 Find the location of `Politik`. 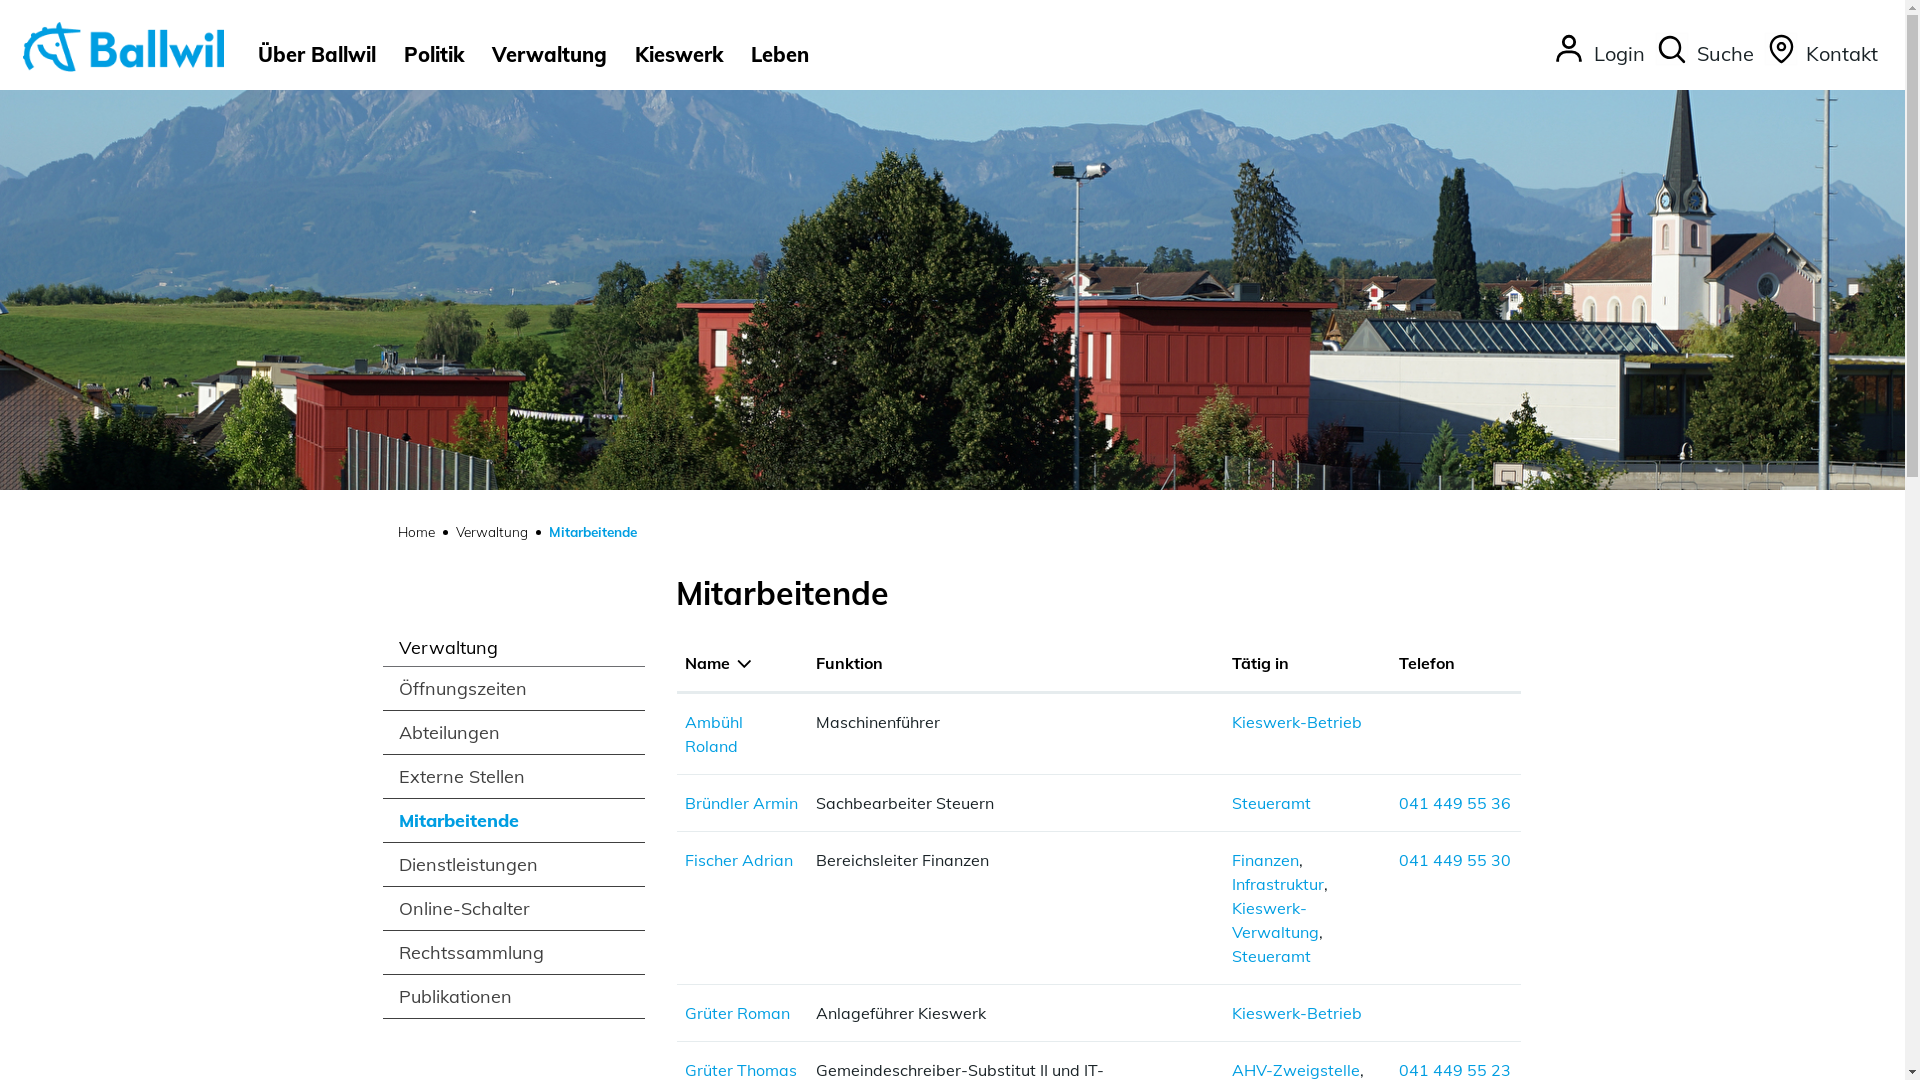

Politik is located at coordinates (434, 54).